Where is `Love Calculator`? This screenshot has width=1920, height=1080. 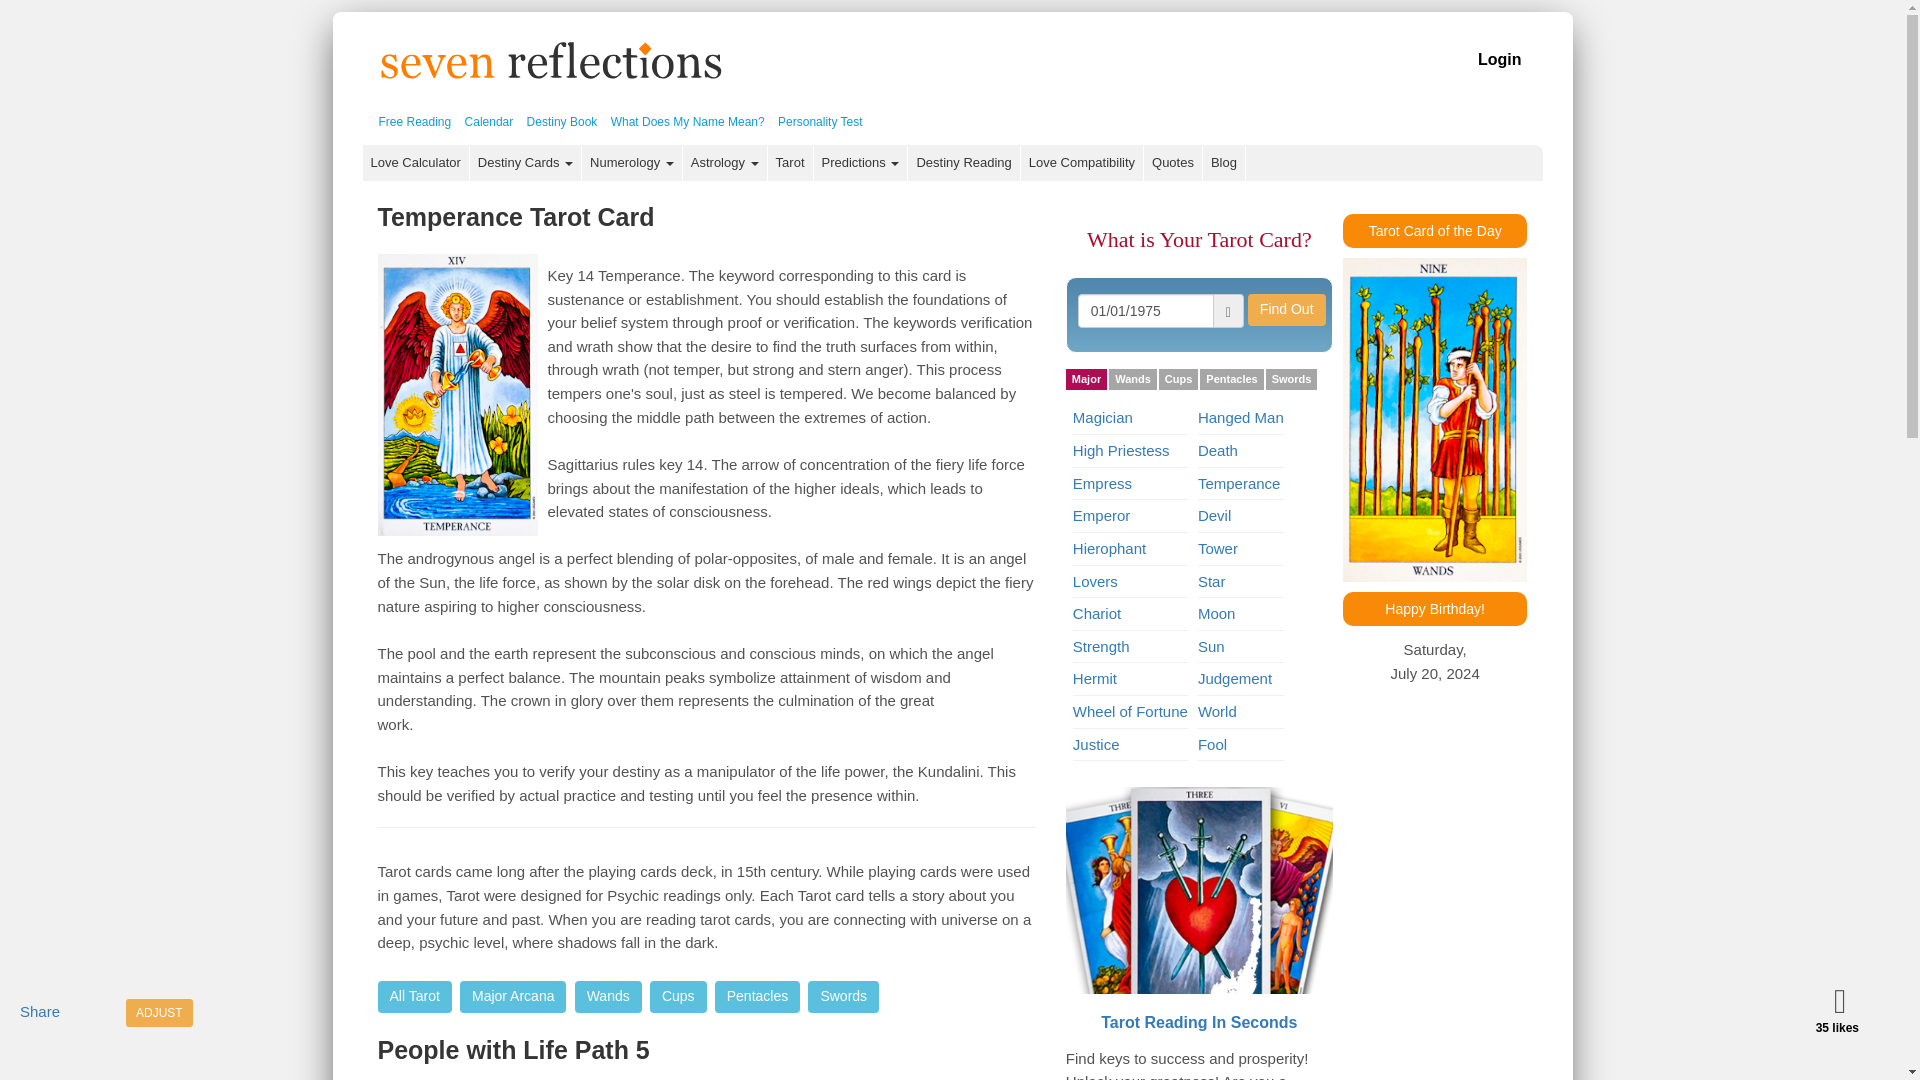
Love Calculator is located at coordinates (415, 162).